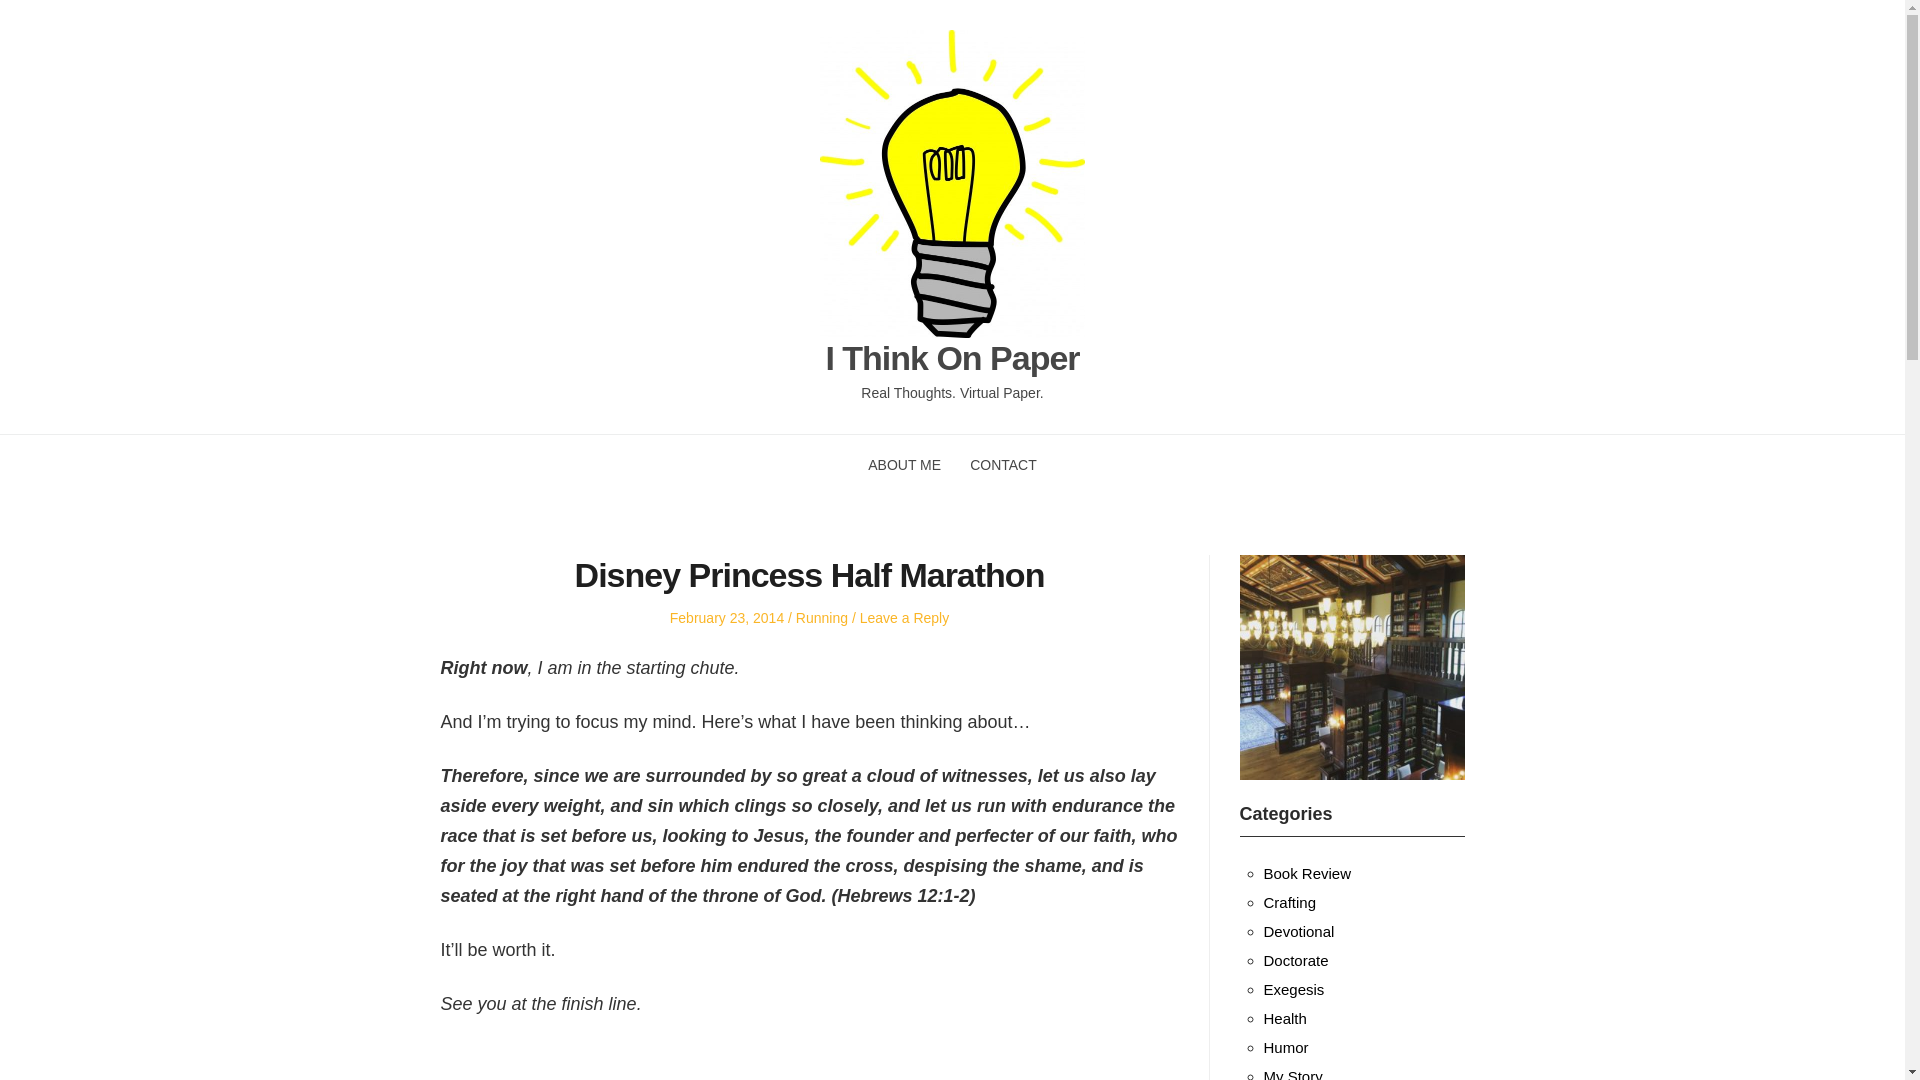 Image resolution: width=1920 pixels, height=1080 pixels. What do you see at coordinates (1286, 1047) in the screenshot?
I see `Humor` at bounding box center [1286, 1047].